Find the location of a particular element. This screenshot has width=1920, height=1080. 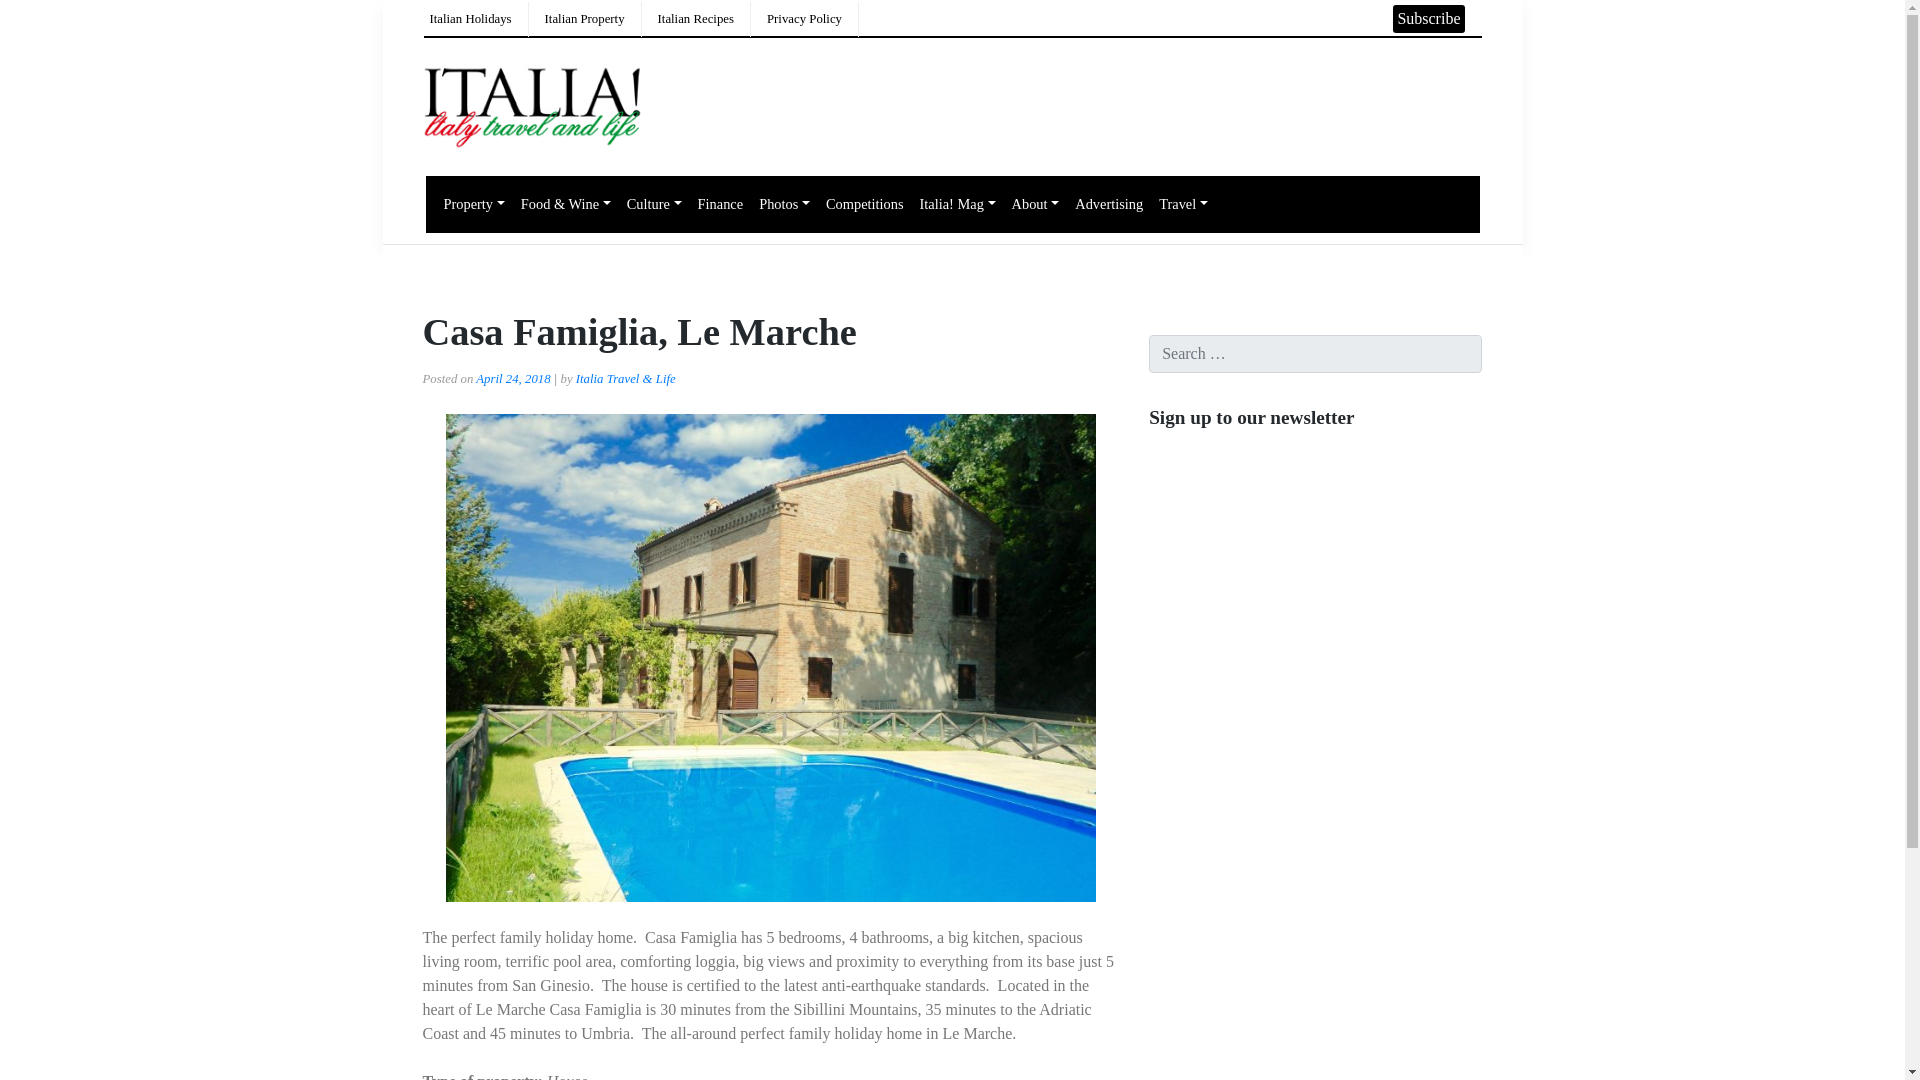

Italian Property is located at coordinates (585, 19).